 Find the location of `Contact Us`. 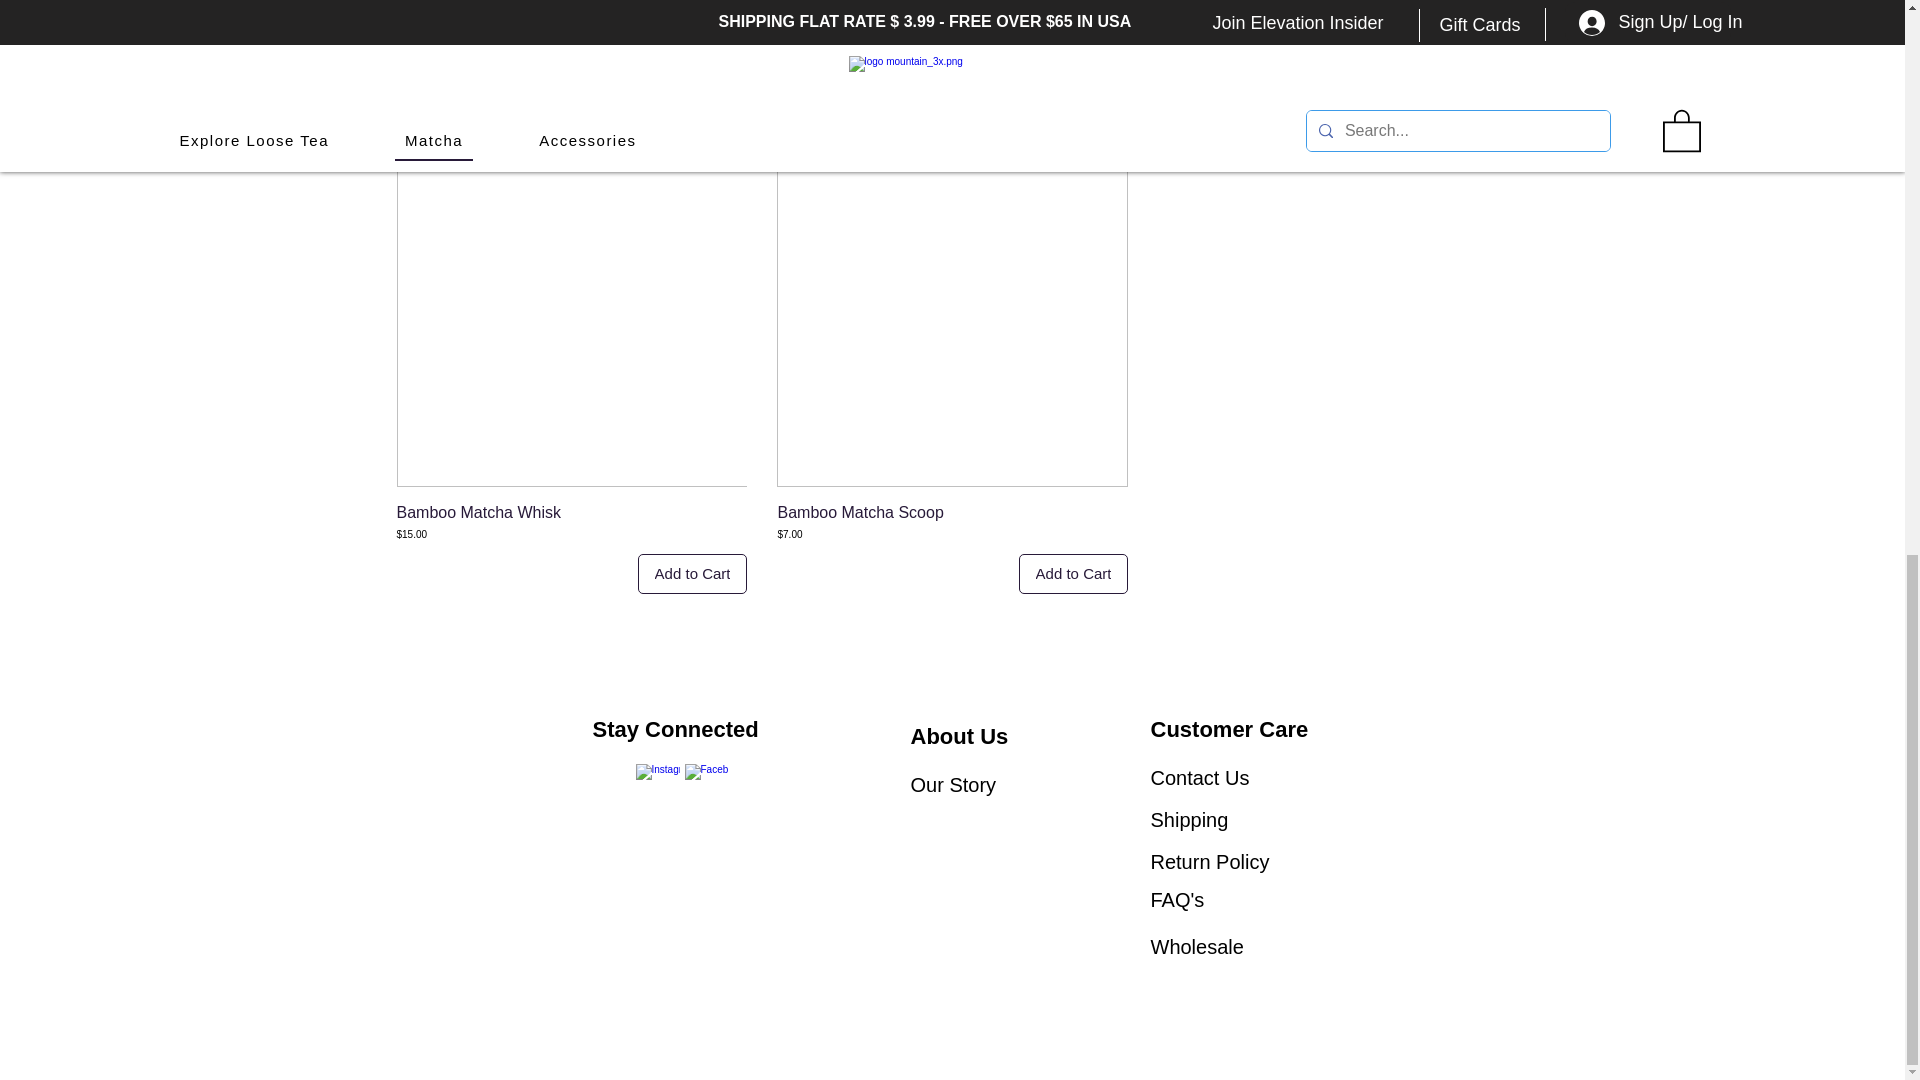

Contact Us is located at coordinates (1200, 778).